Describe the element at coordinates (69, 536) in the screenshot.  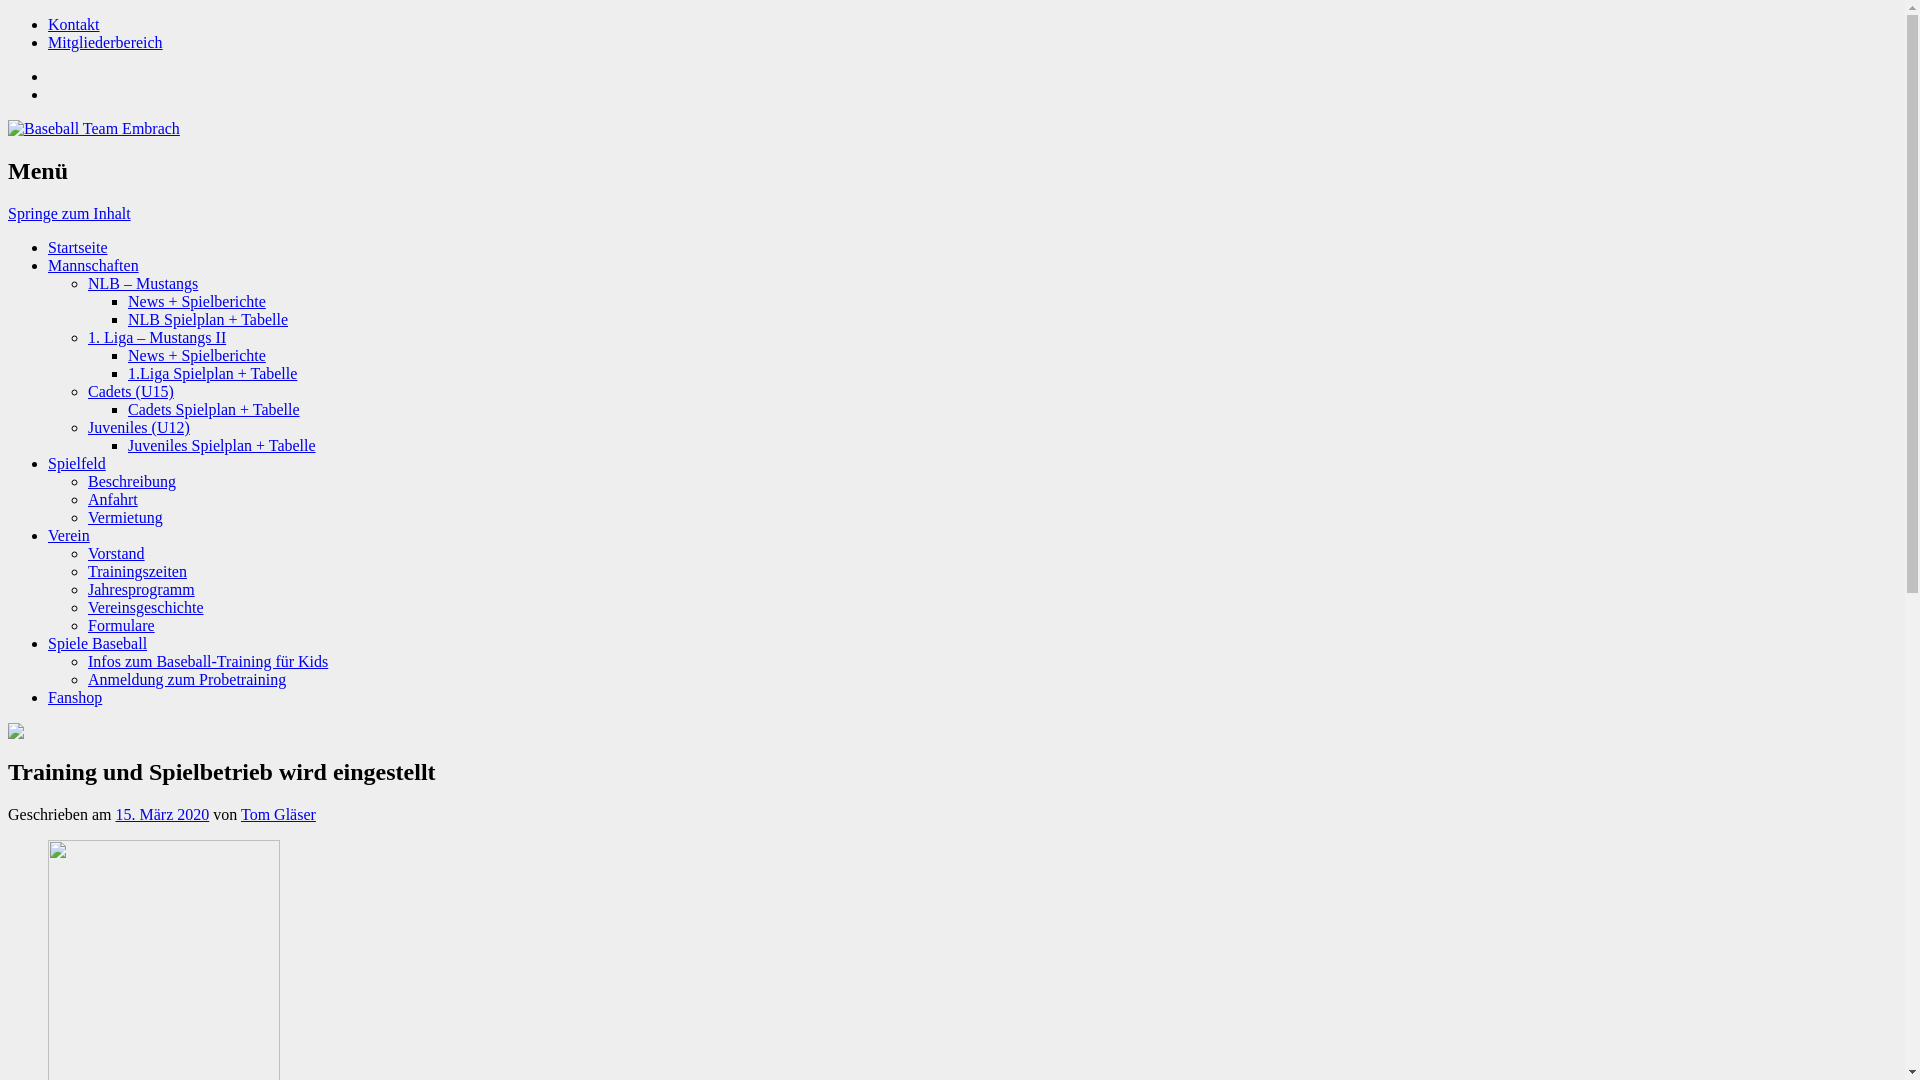
I see `Verein` at that location.